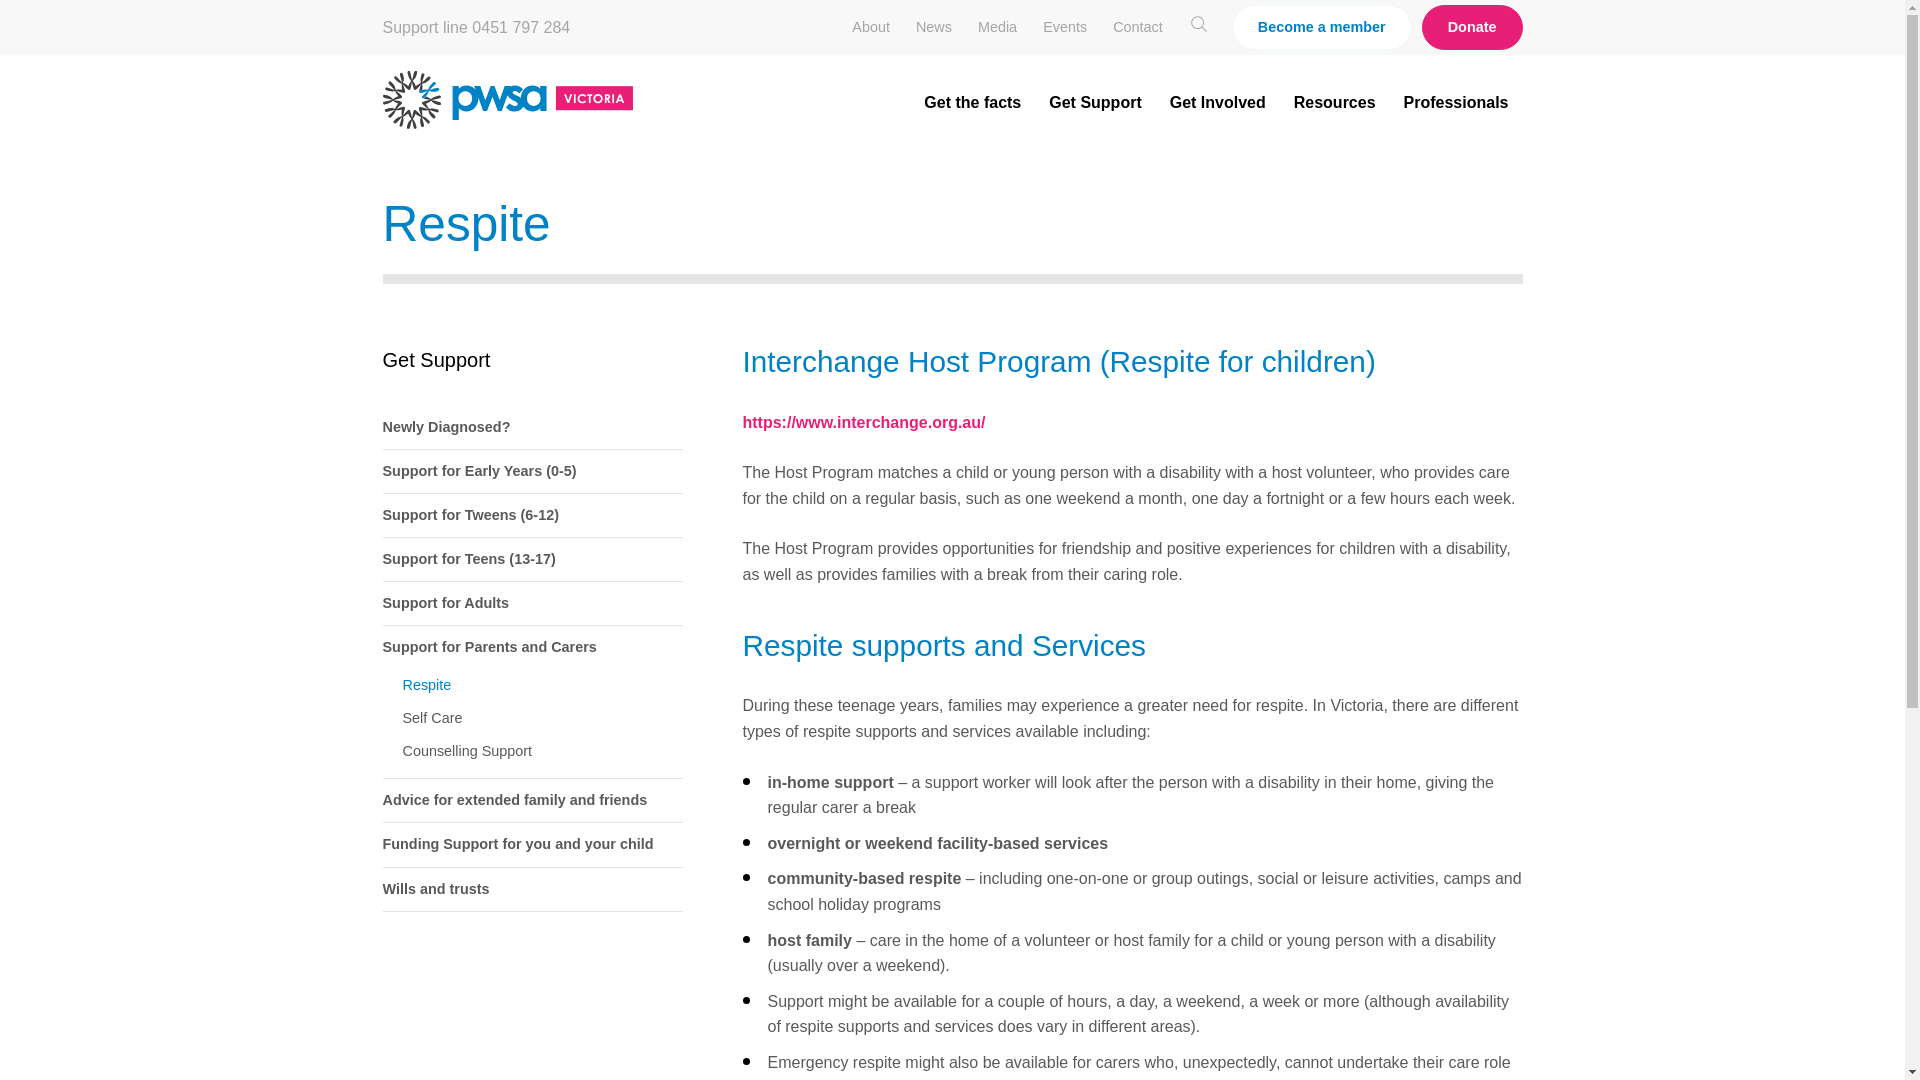 The height and width of the screenshot is (1080, 1920). I want to click on Contact, so click(1138, 27).